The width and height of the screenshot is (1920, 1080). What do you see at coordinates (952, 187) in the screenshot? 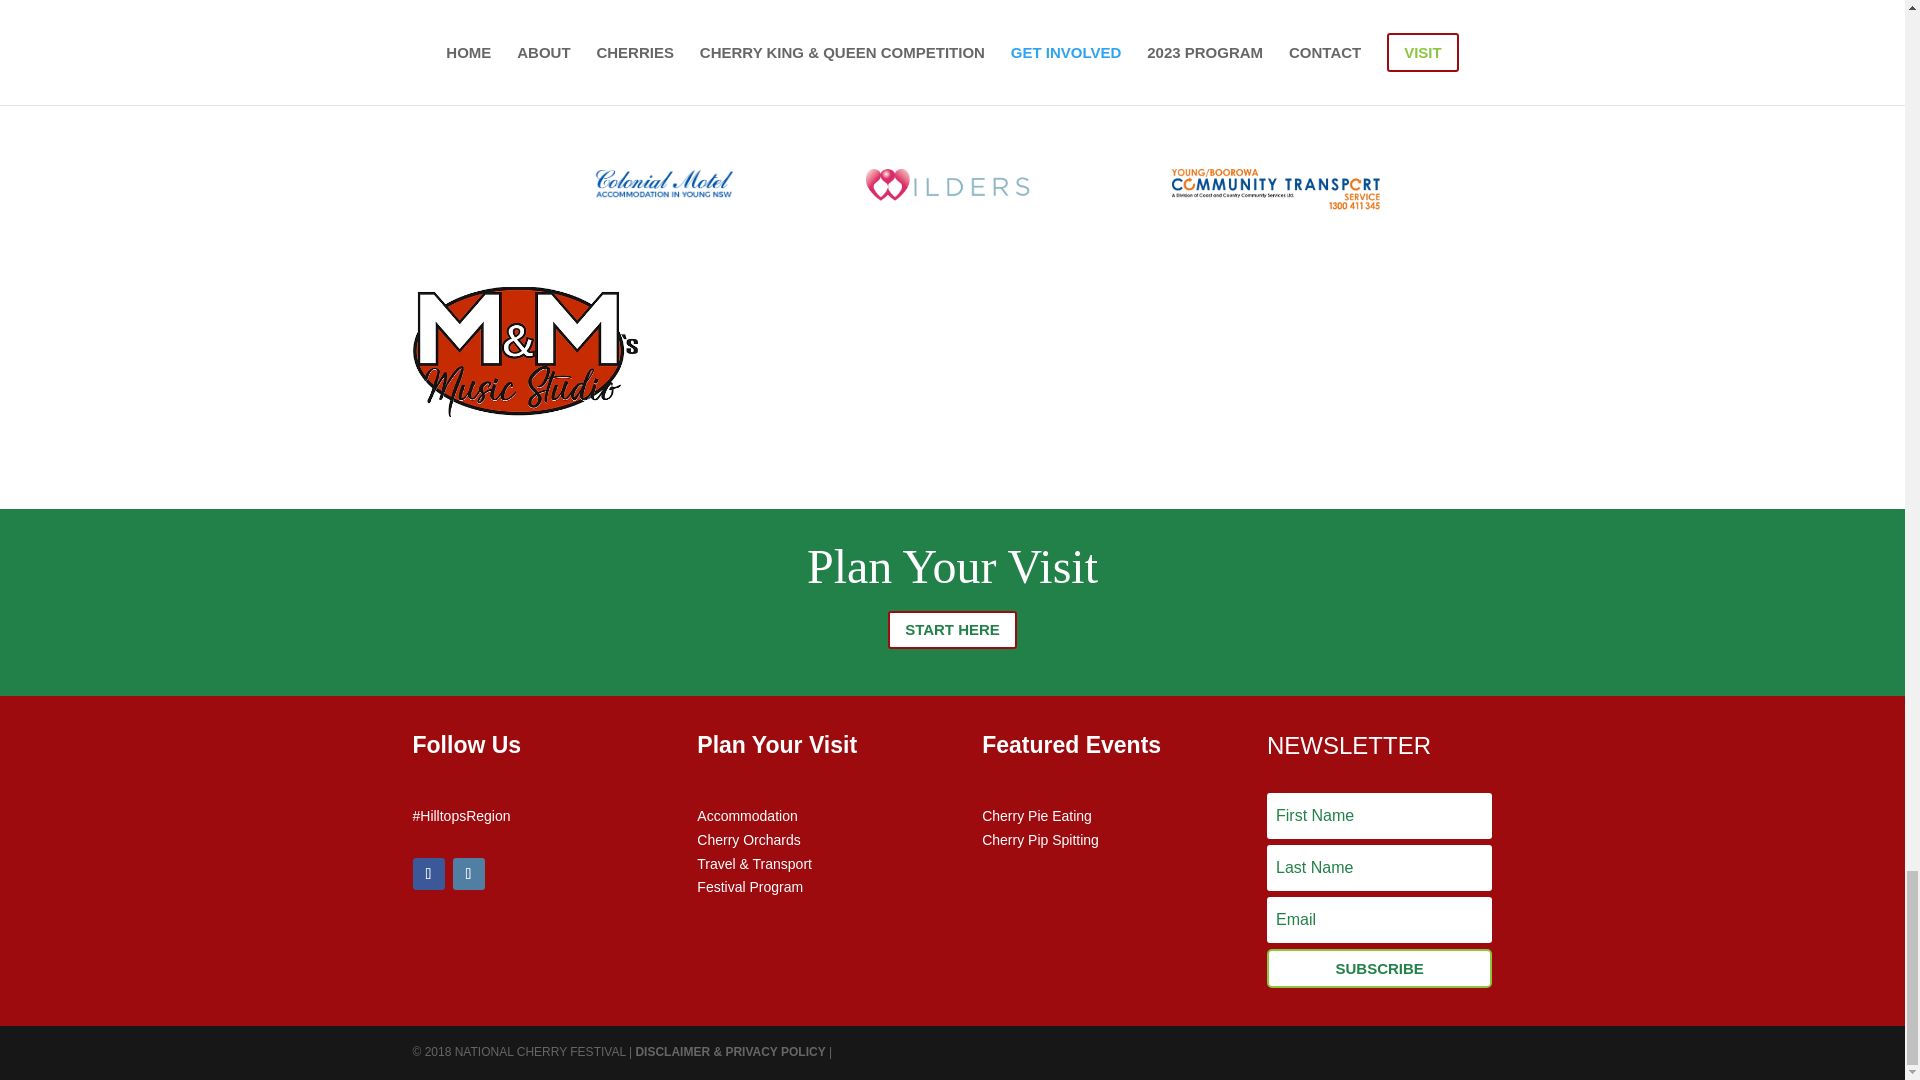
I see `Wilders Bakery Logo` at bounding box center [952, 187].